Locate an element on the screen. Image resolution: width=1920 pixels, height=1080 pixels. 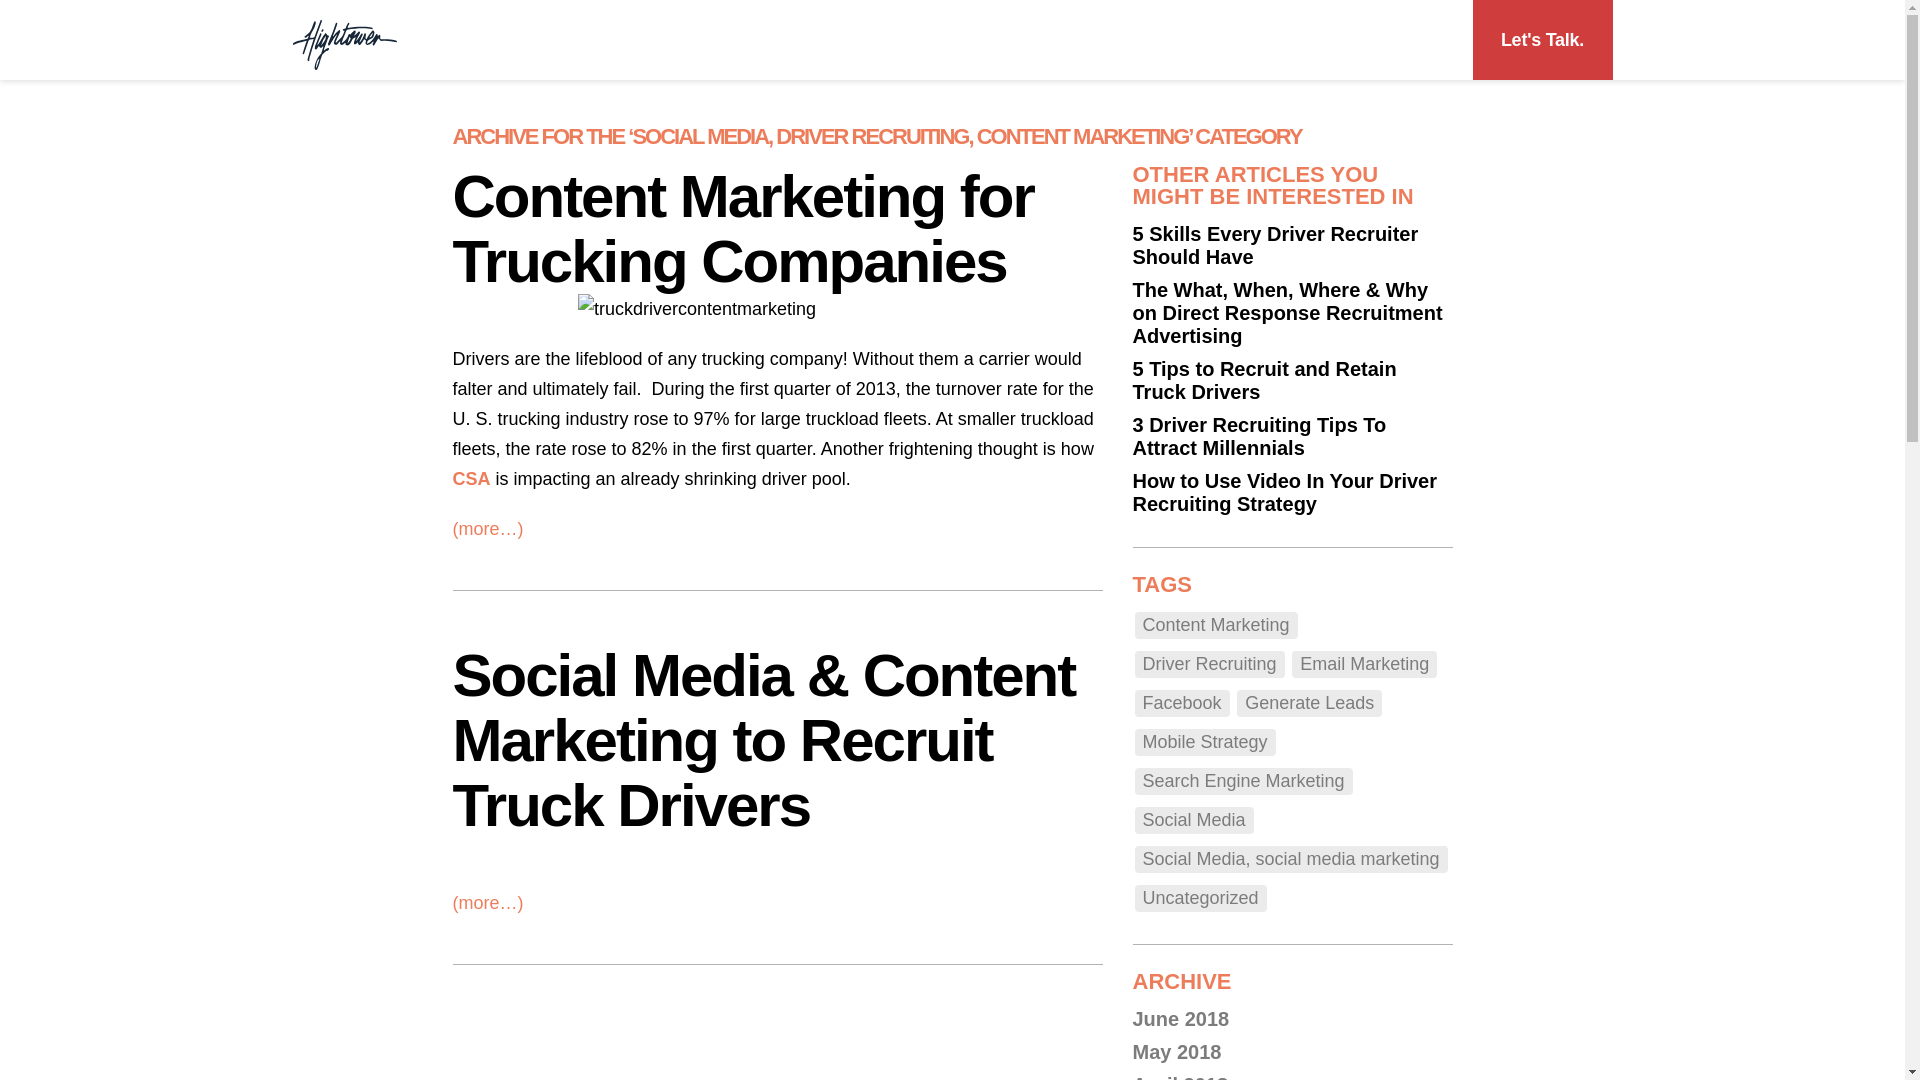
Social Media is located at coordinates (1194, 820).